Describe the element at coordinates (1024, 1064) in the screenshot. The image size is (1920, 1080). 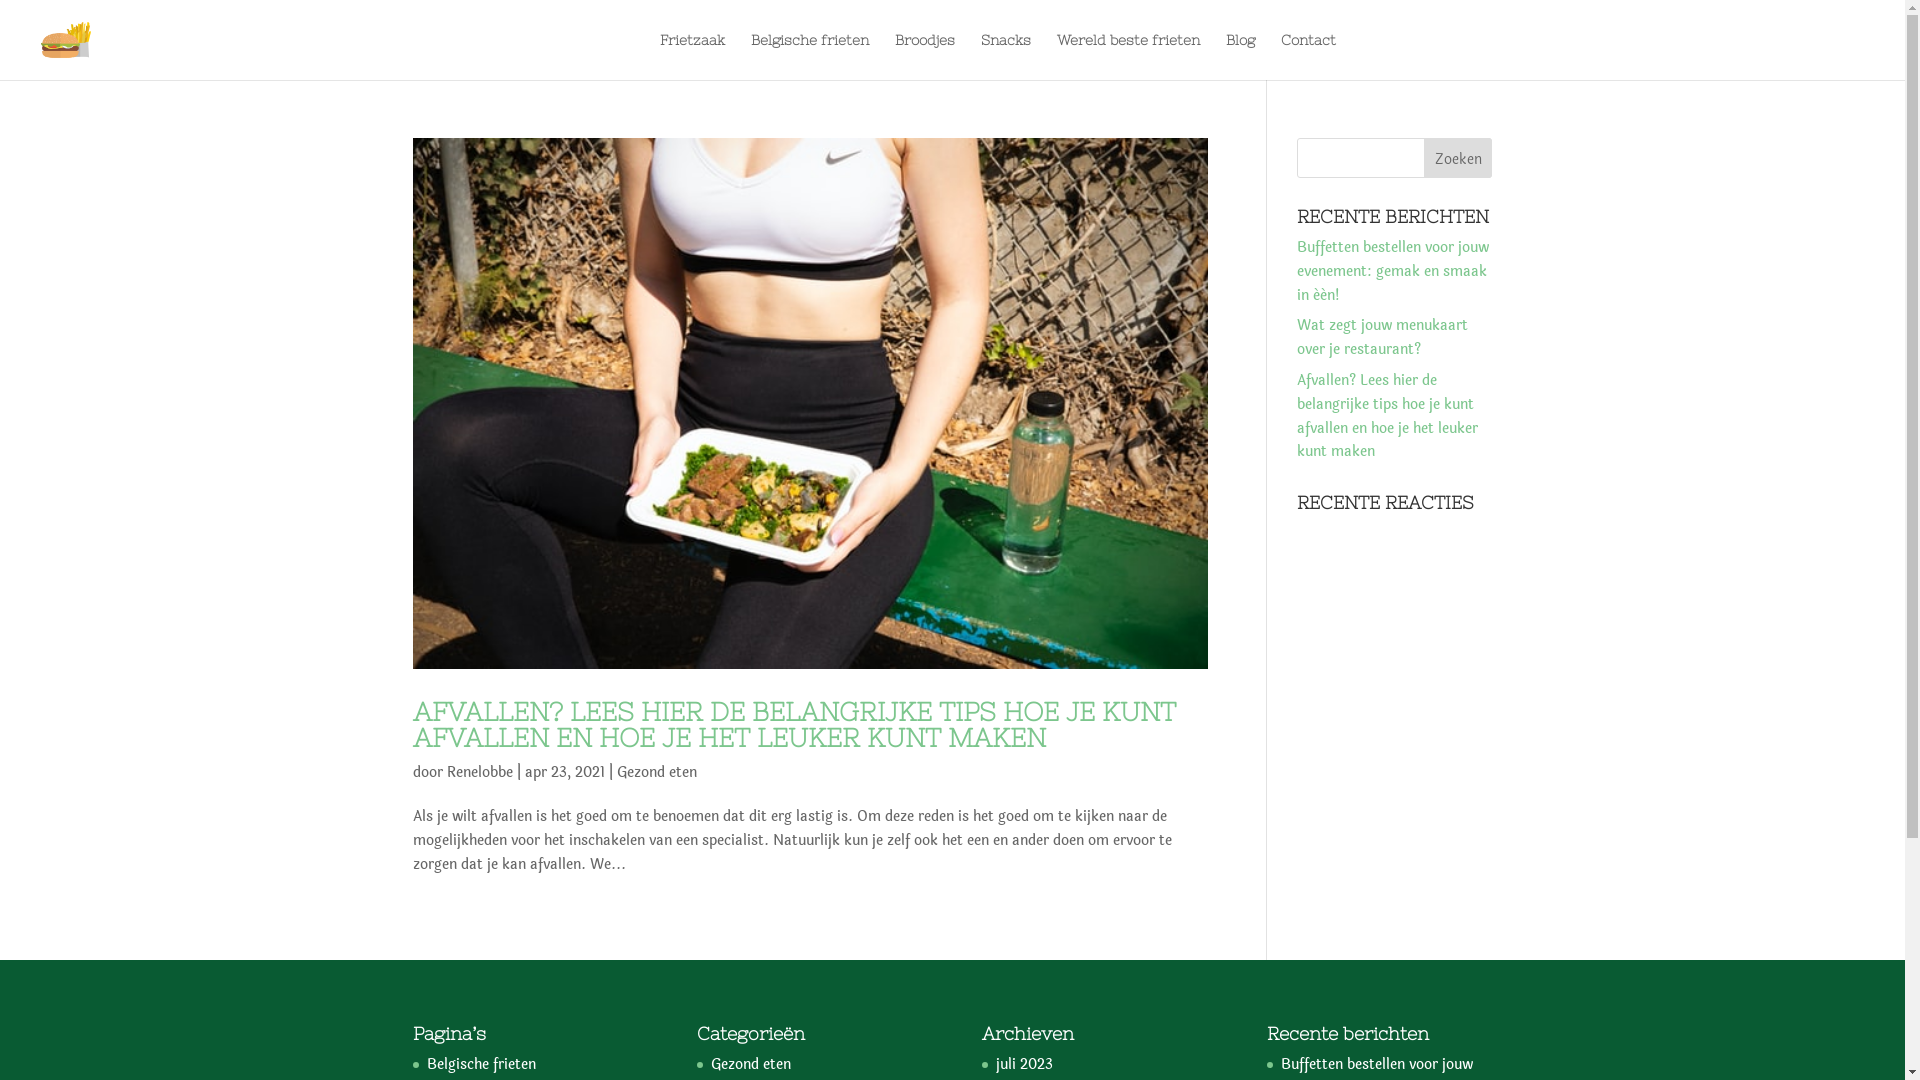
I see `juli 2023` at that location.